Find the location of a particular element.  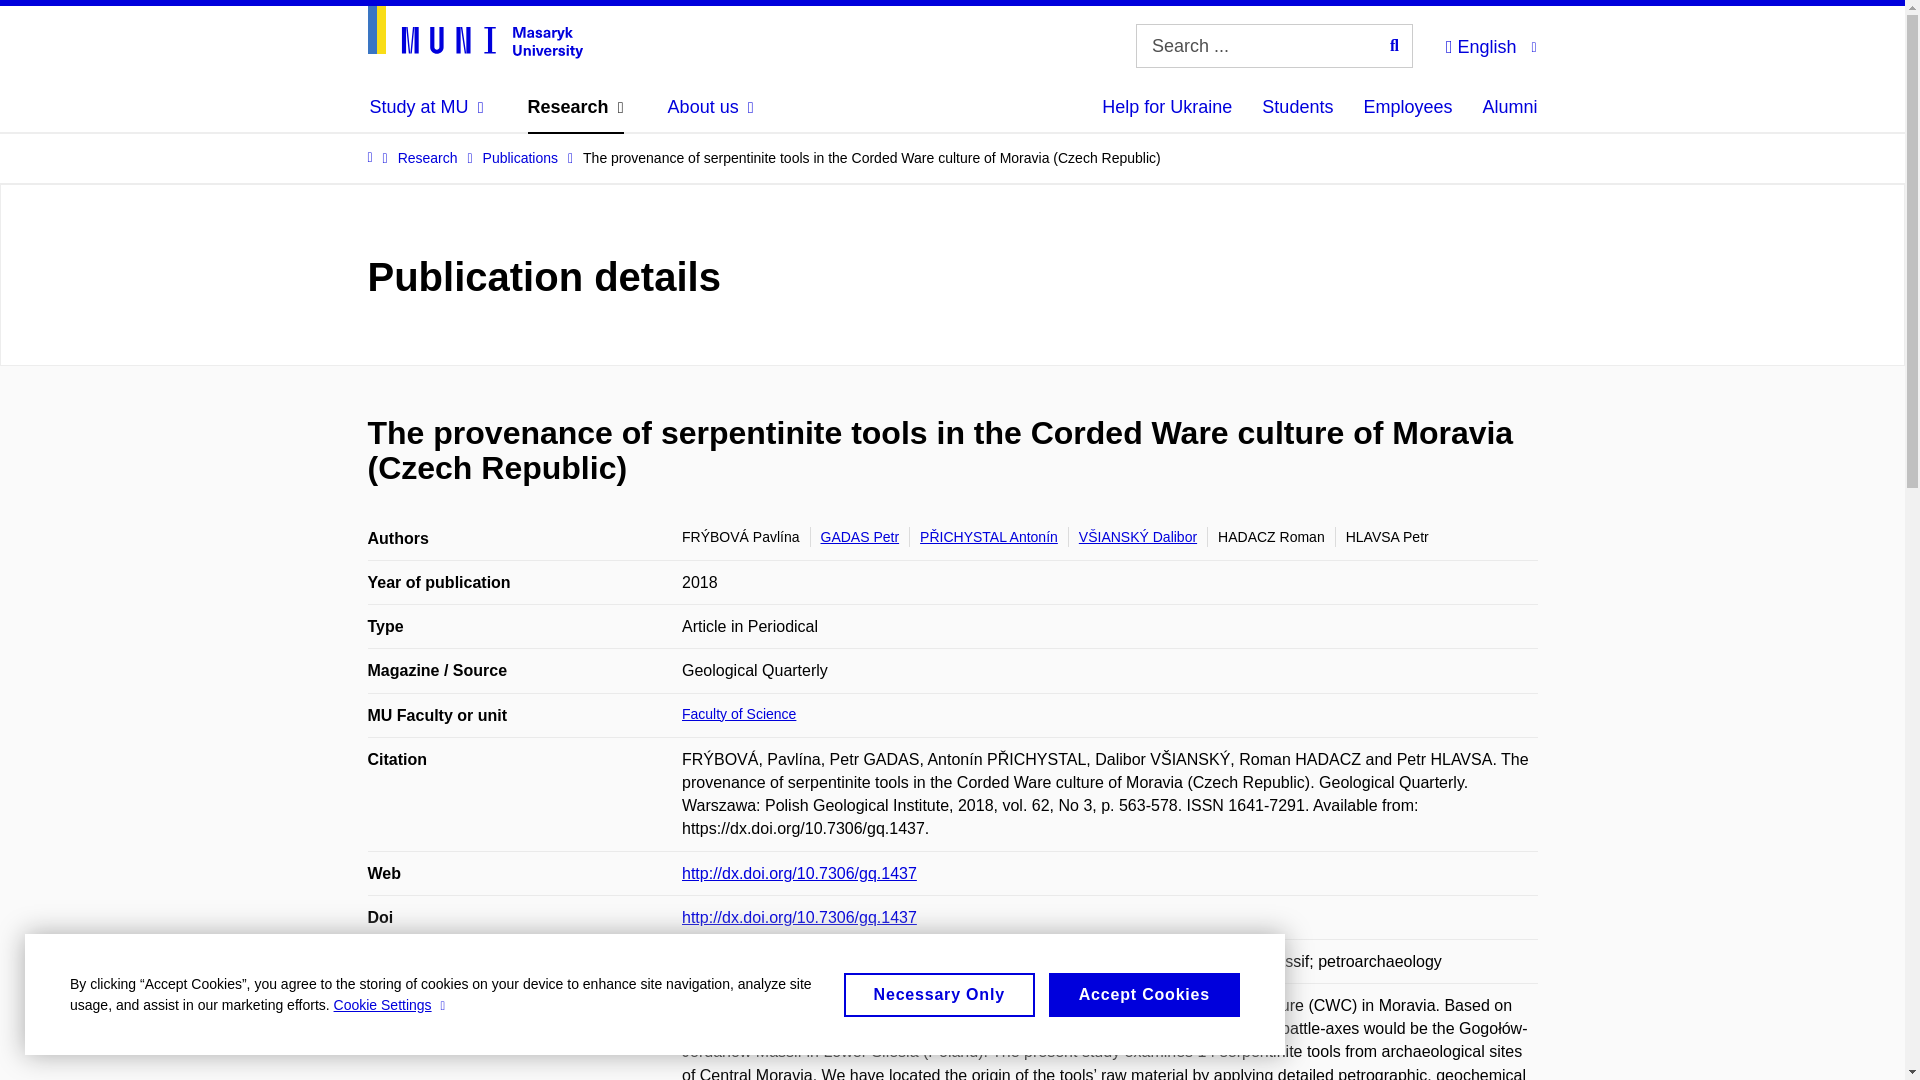

Homepage site is located at coordinates (476, 32).